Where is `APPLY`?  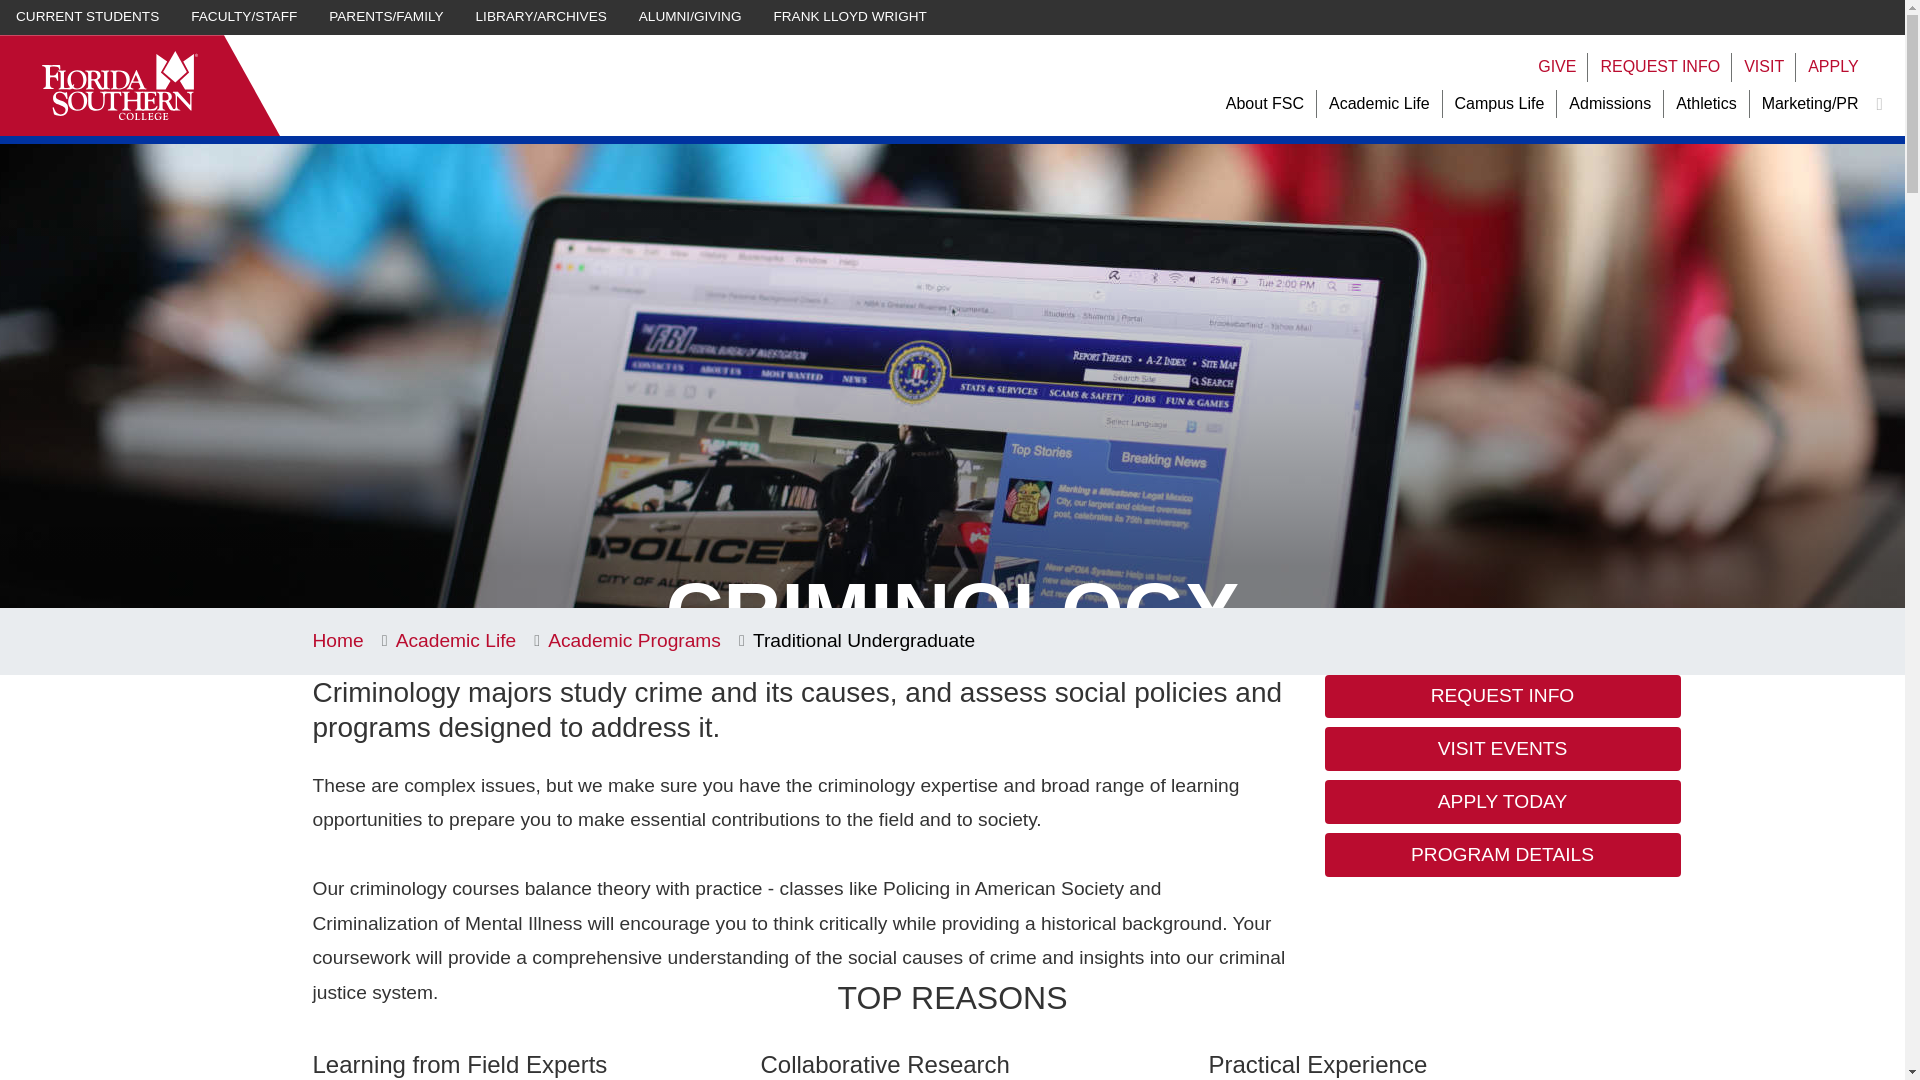 APPLY is located at coordinates (1833, 67).